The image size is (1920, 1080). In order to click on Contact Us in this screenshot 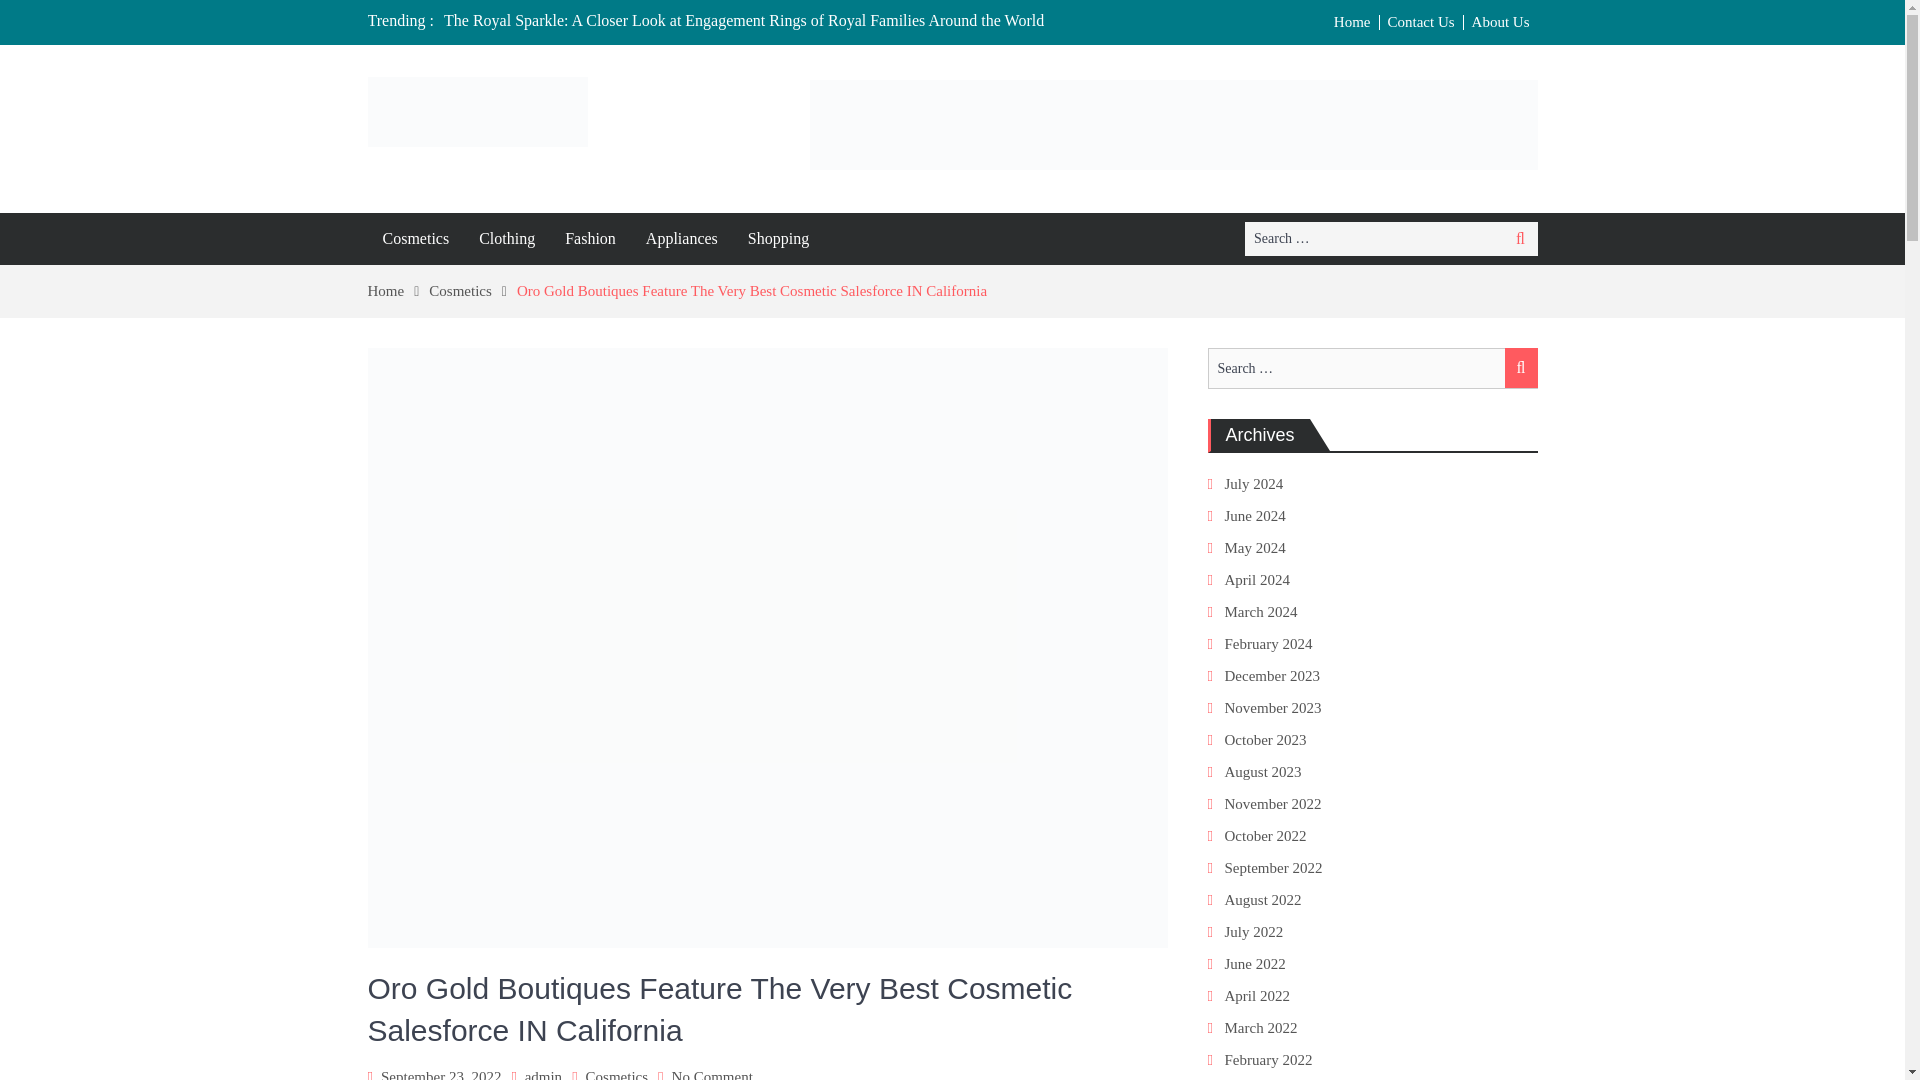, I will do `click(1422, 22)`.